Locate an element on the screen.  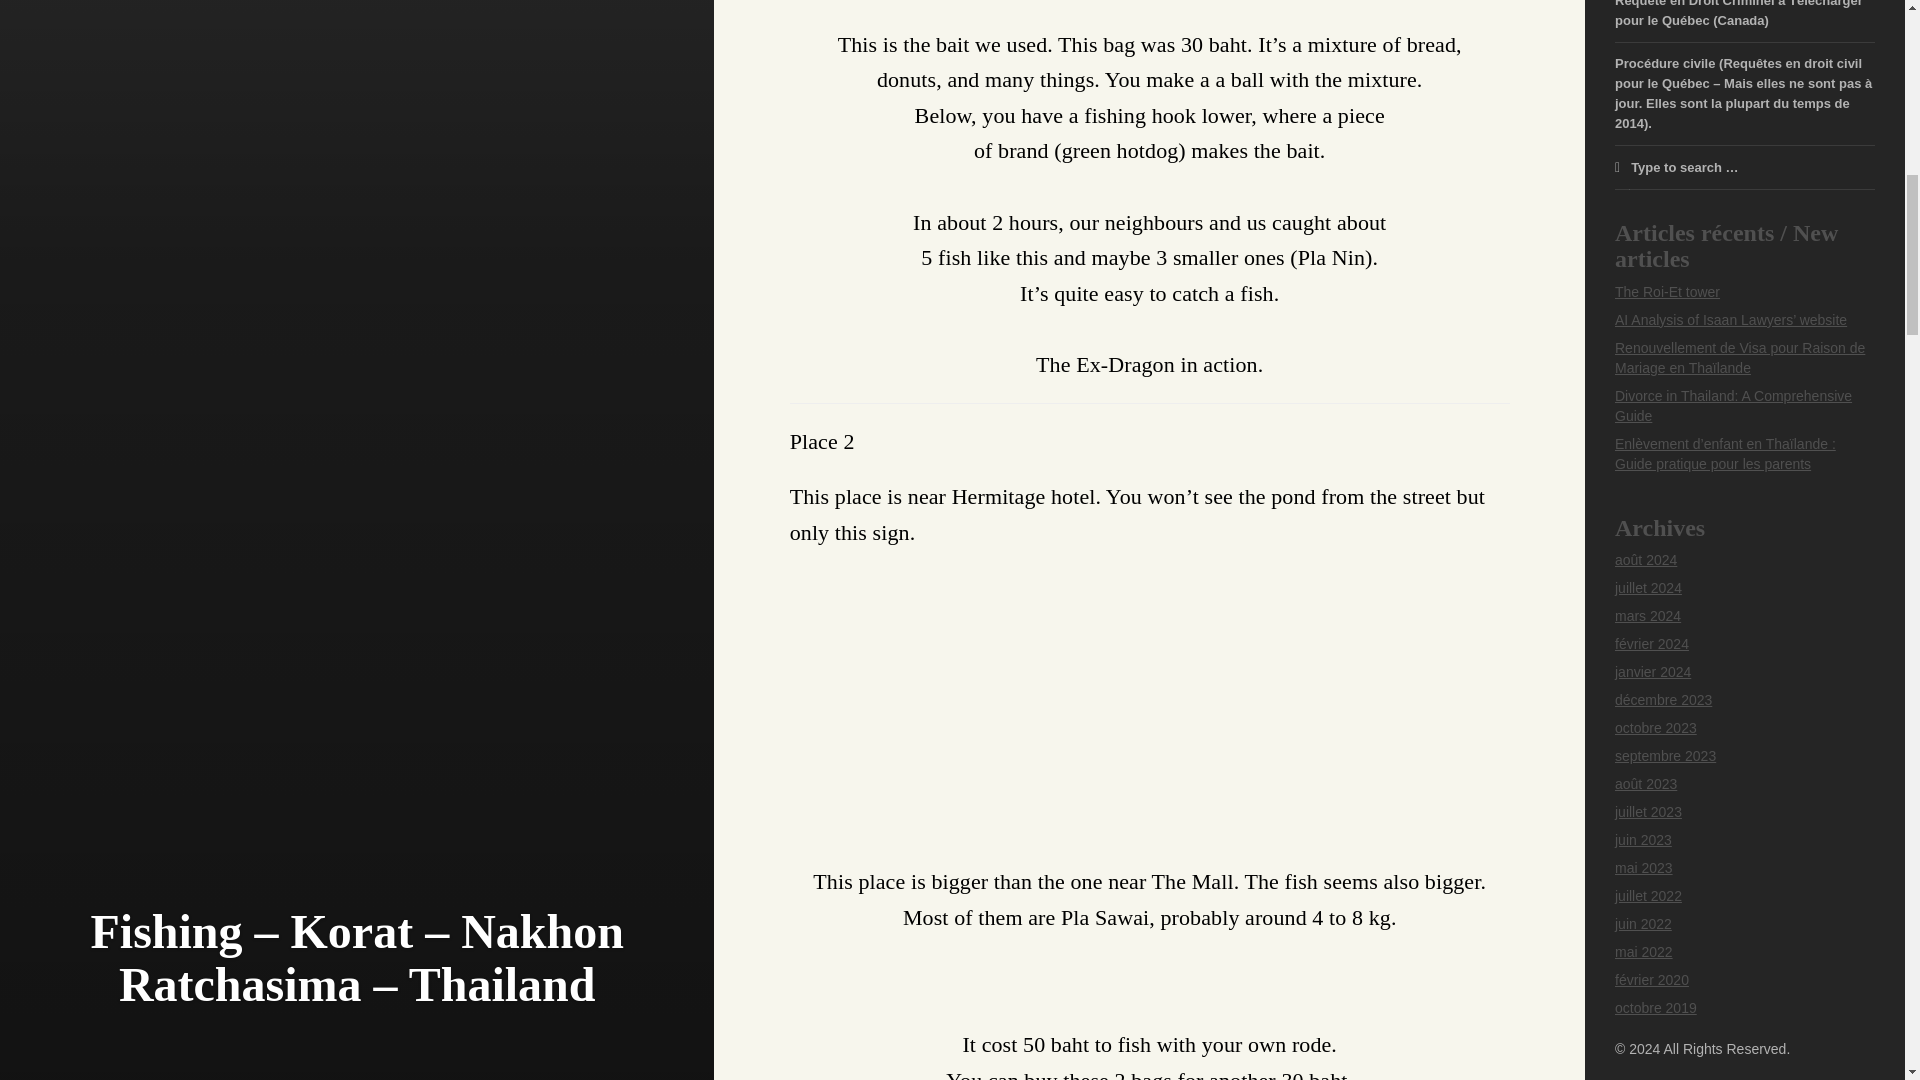
septembre 2023 is located at coordinates (1665, 756).